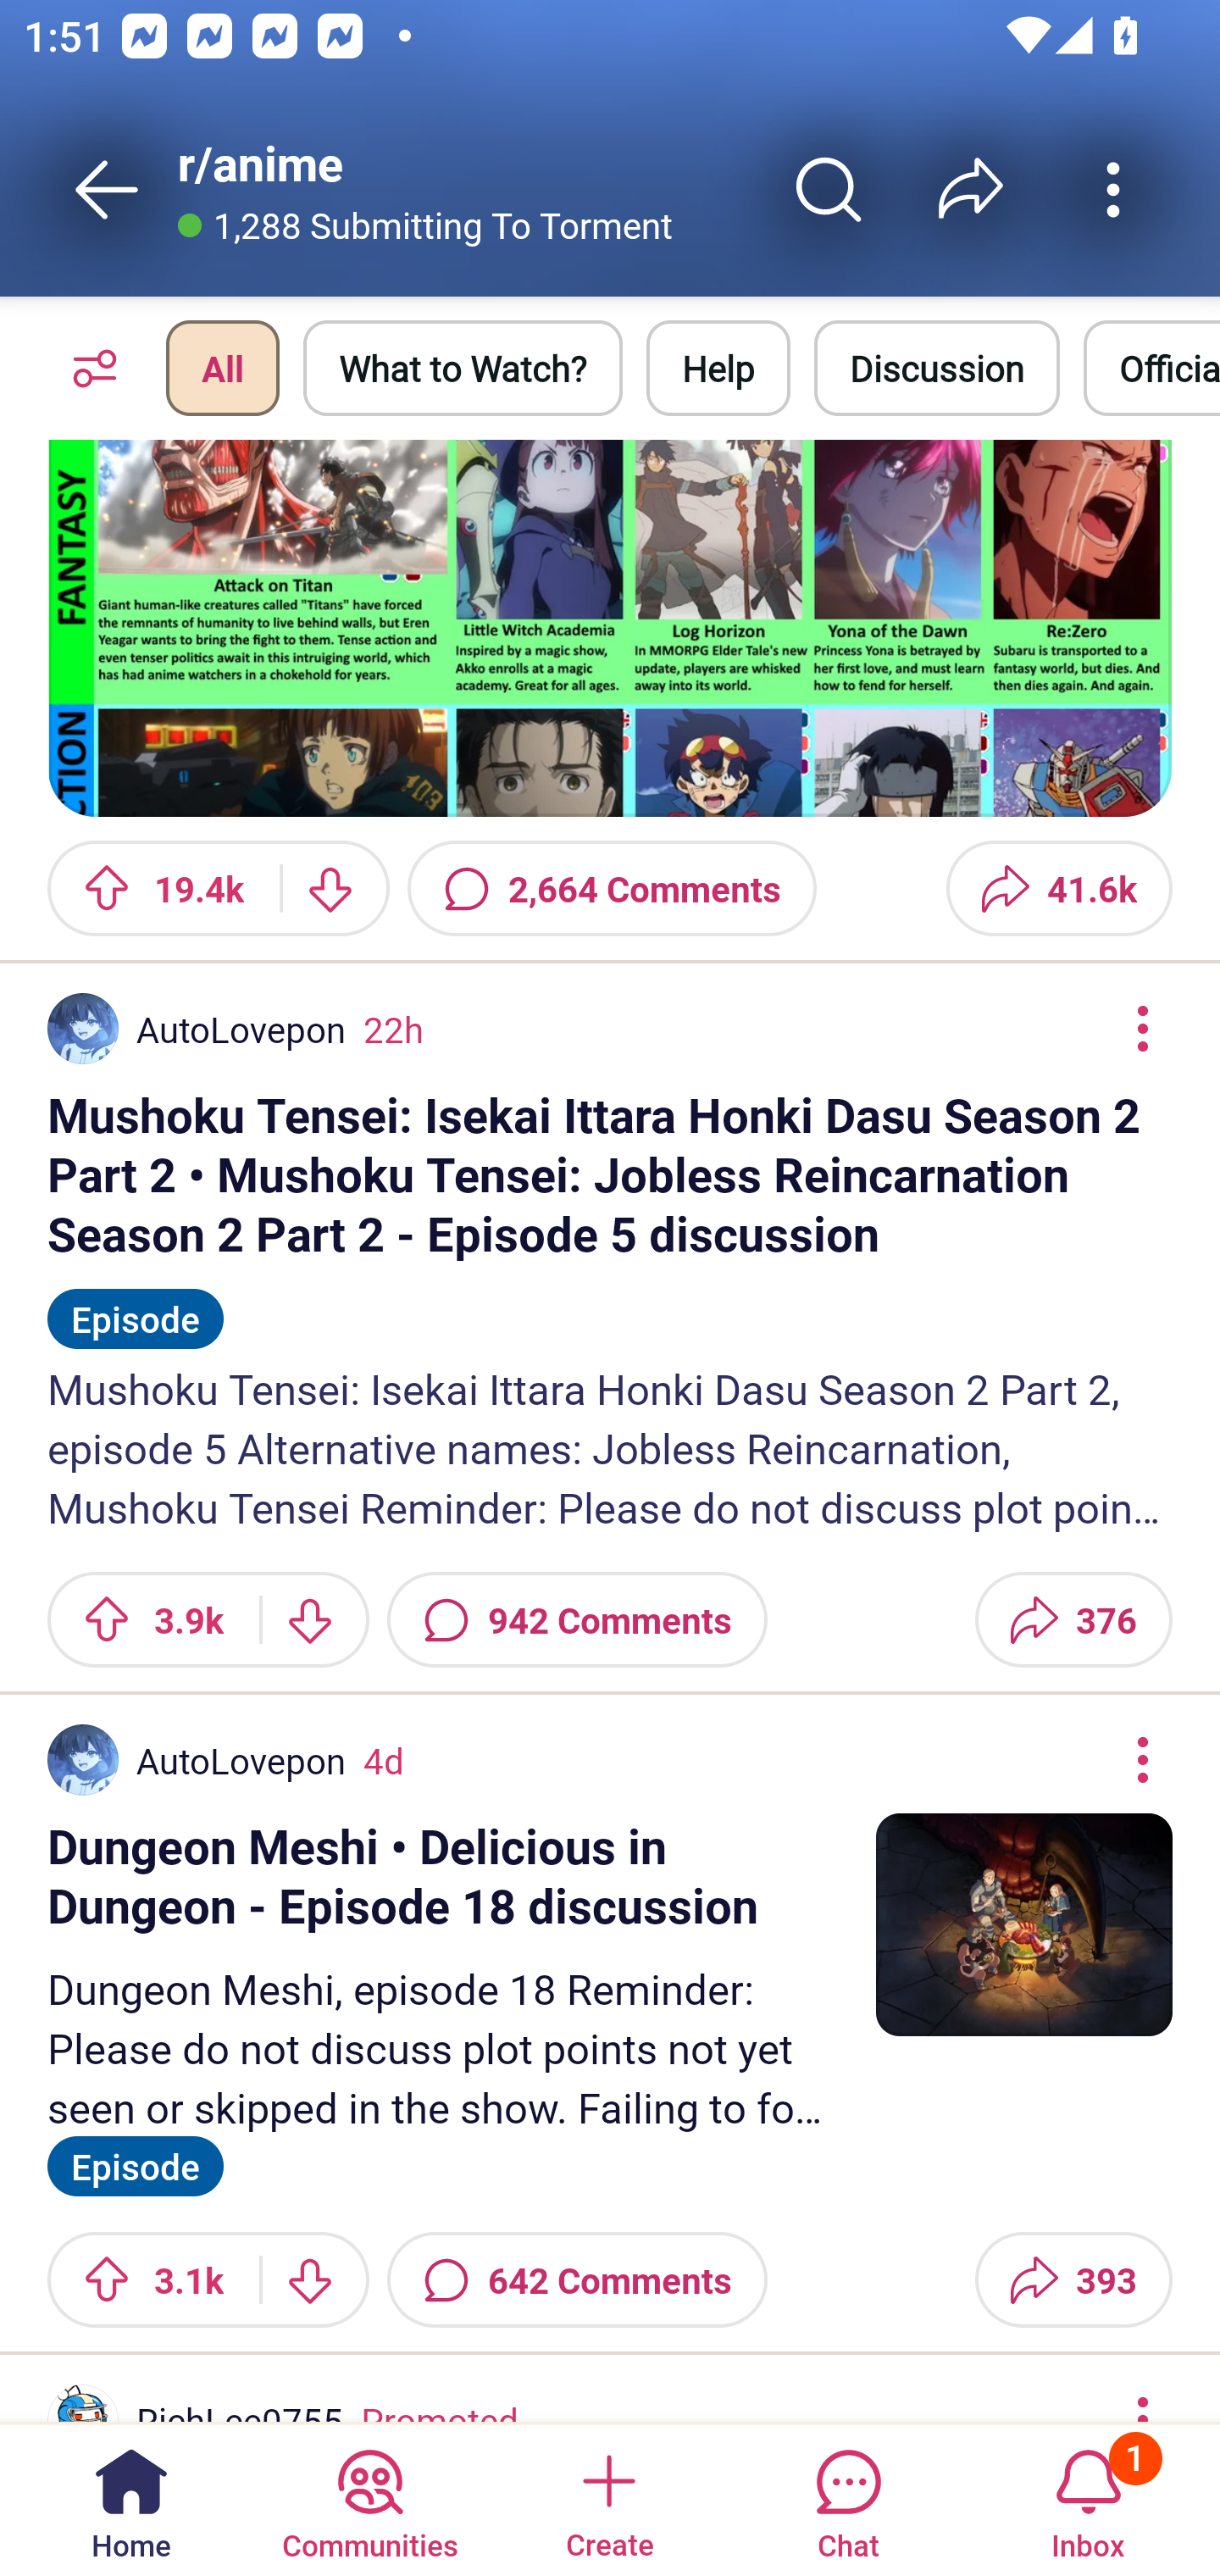  I want to click on Search r/﻿anime, so click(829, 189).